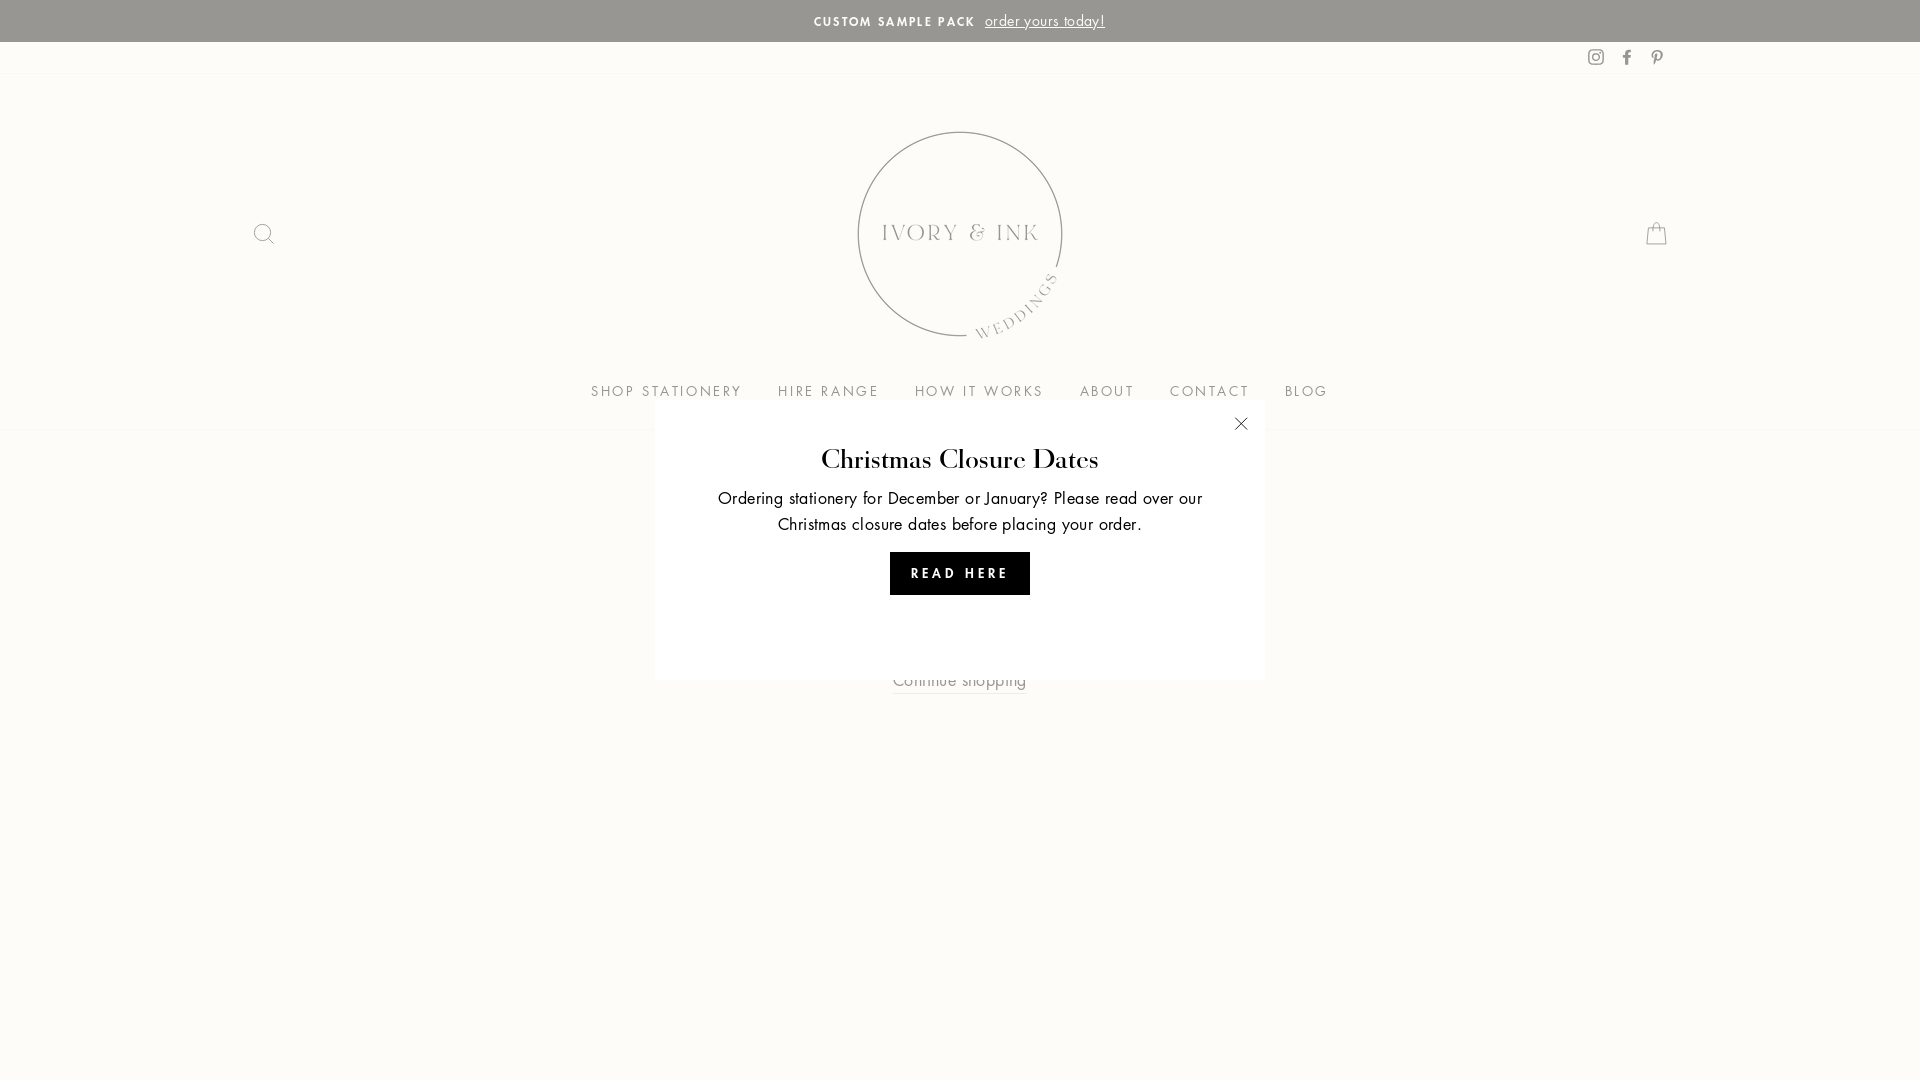 The image size is (1920, 1080). I want to click on BLOG, so click(1307, 392).